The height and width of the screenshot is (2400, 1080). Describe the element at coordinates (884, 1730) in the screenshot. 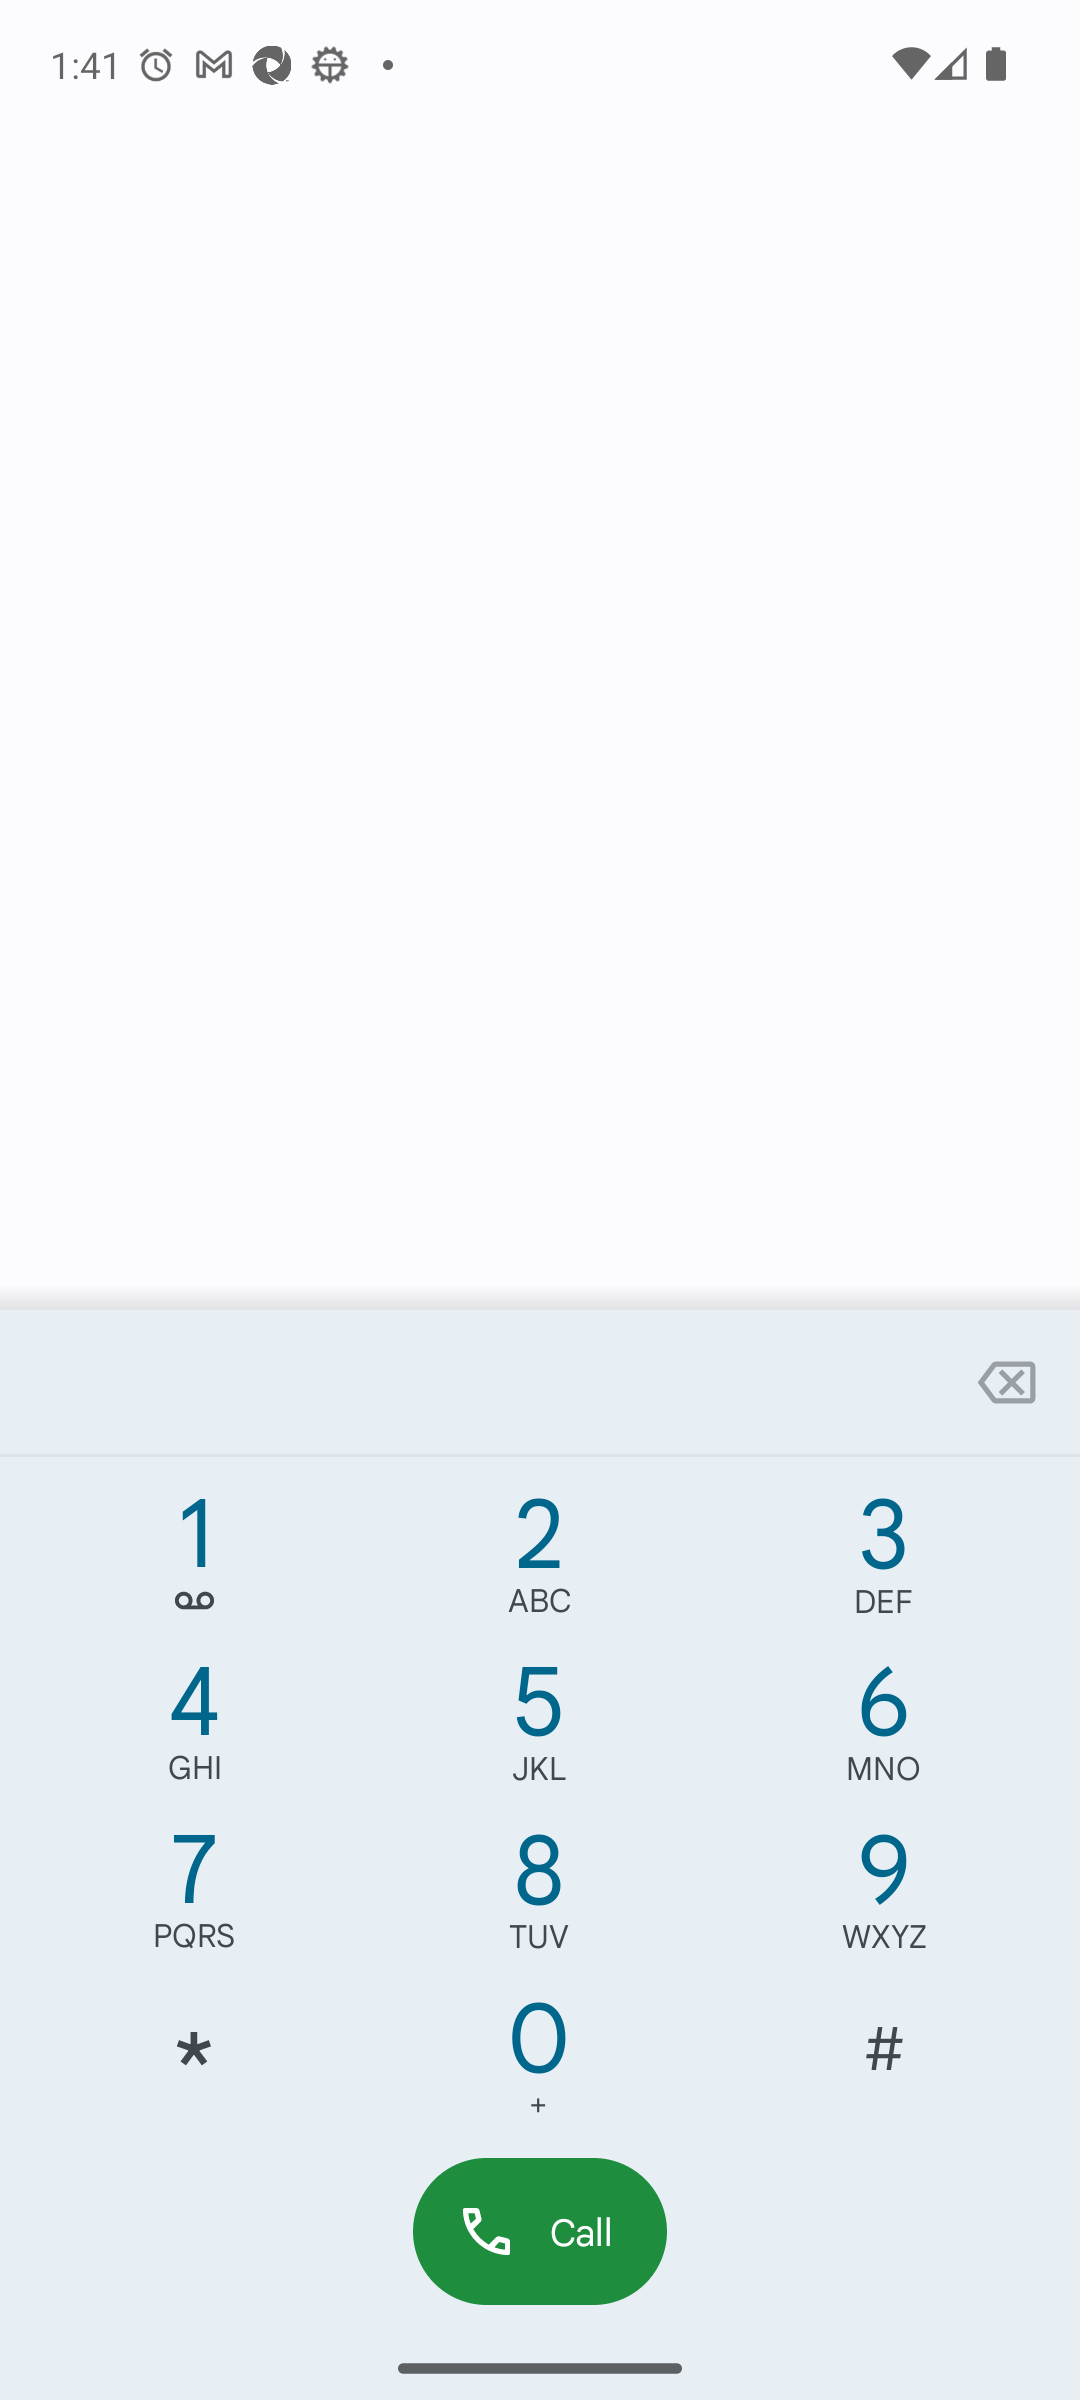

I see `6,MNO 6 MNO` at that location.